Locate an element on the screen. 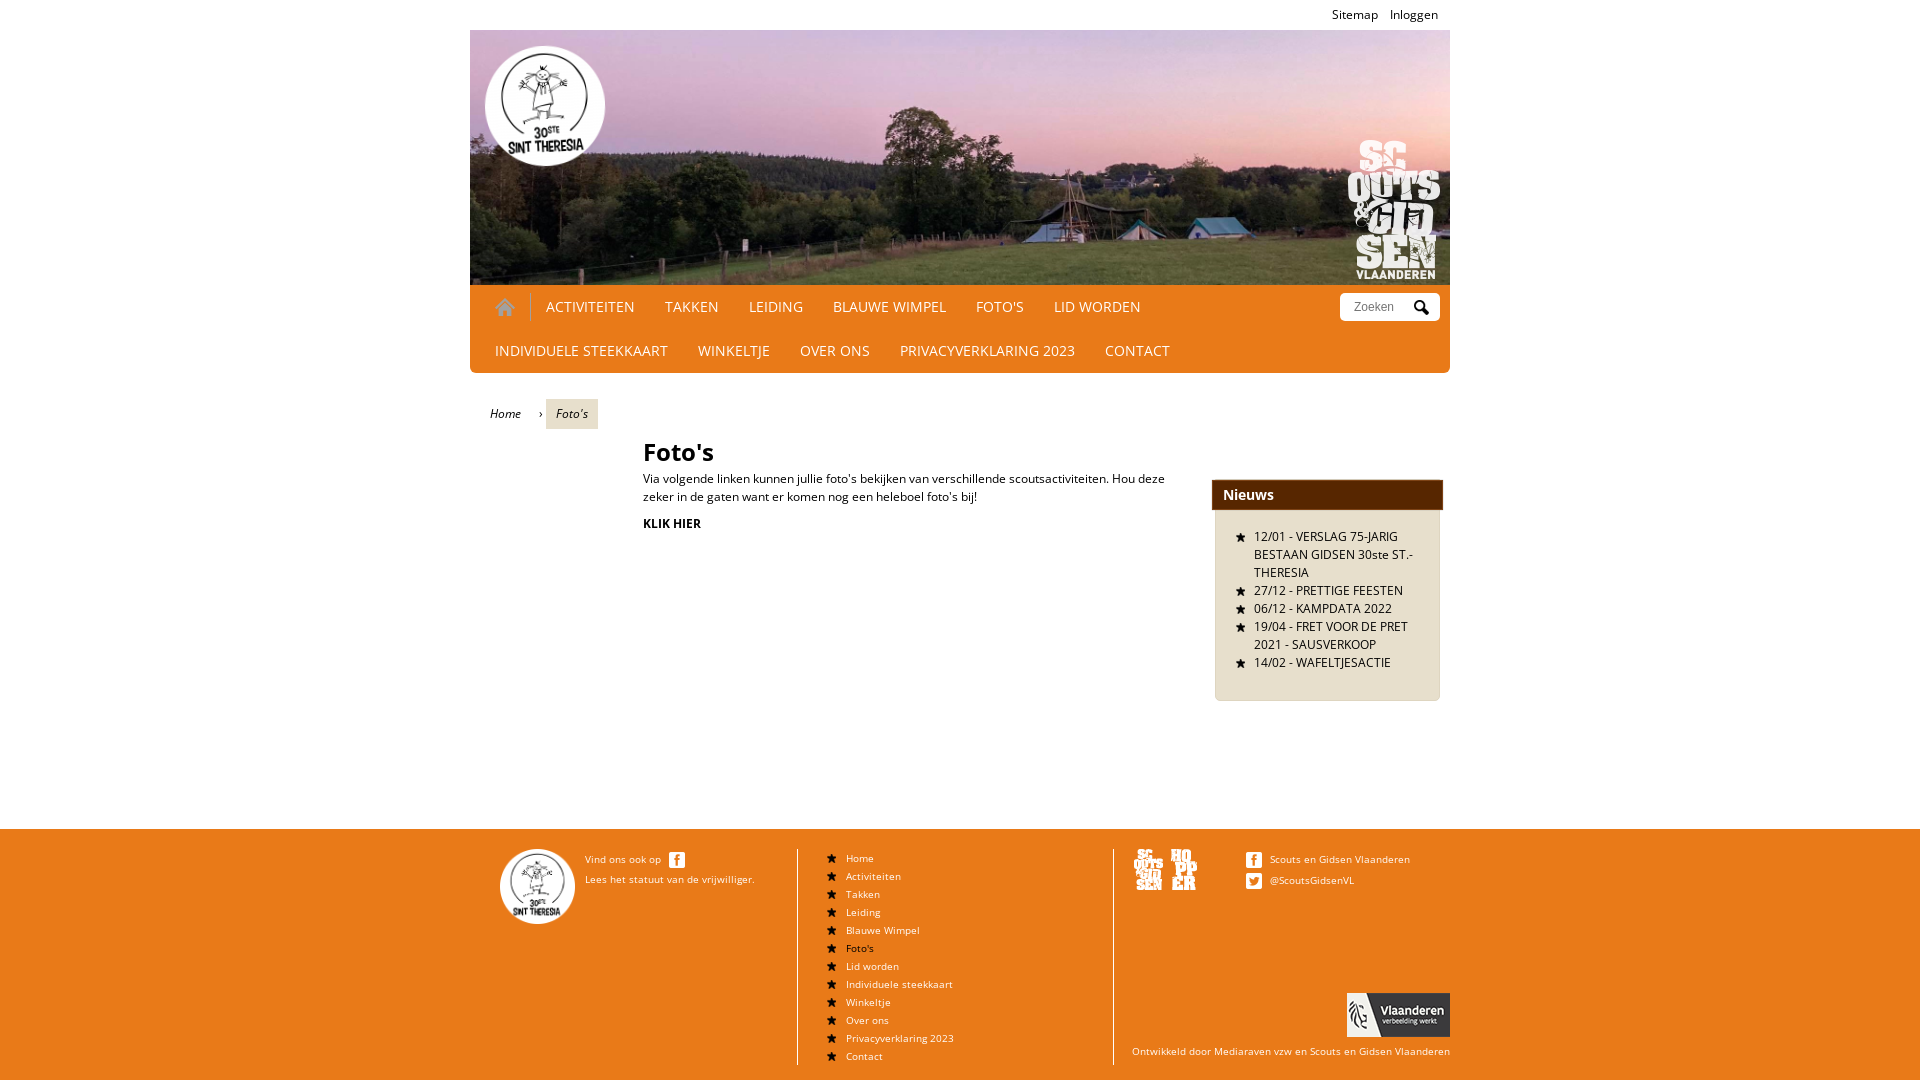 The height and width of the screenshot is (1080, 1920). Home is located at coordinates (860, 858).